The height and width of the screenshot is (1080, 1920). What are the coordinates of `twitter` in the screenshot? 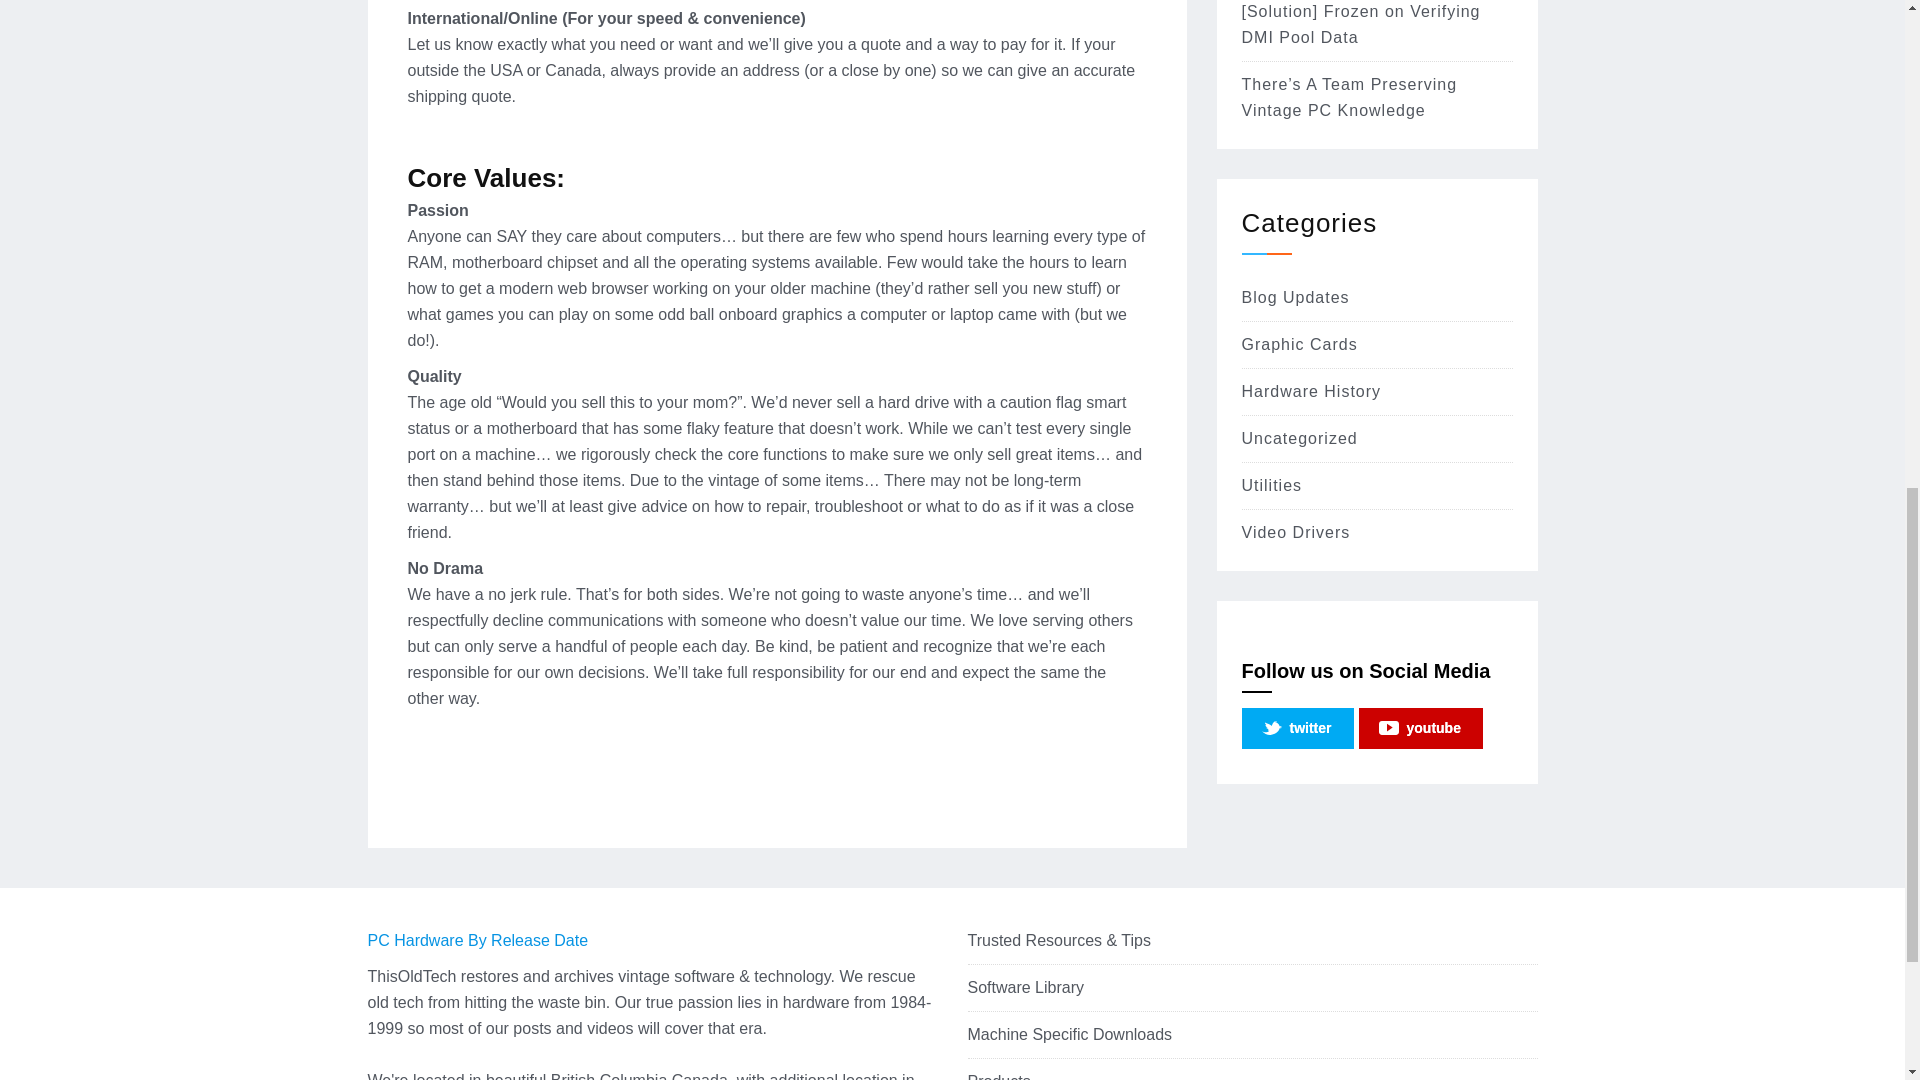 It's located at (1298, 728).